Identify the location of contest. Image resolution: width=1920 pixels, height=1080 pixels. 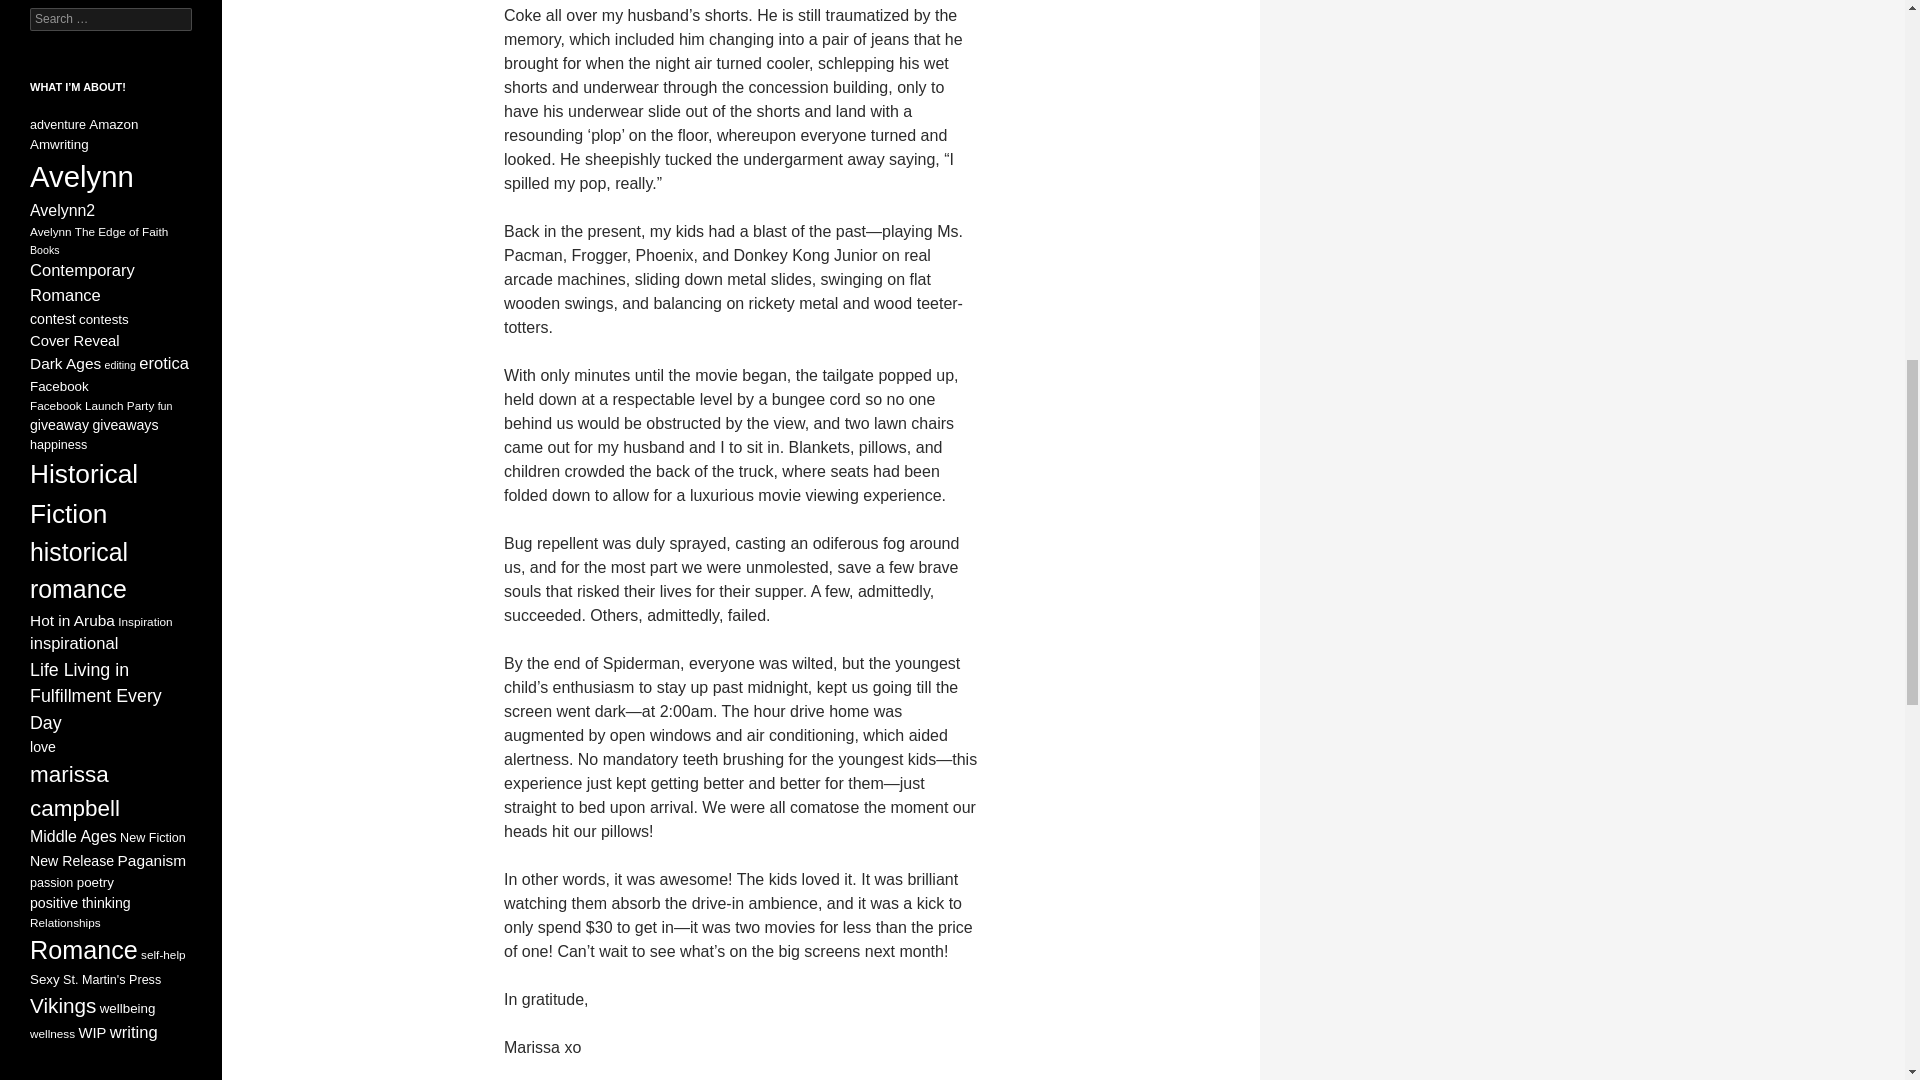
(53, 319).